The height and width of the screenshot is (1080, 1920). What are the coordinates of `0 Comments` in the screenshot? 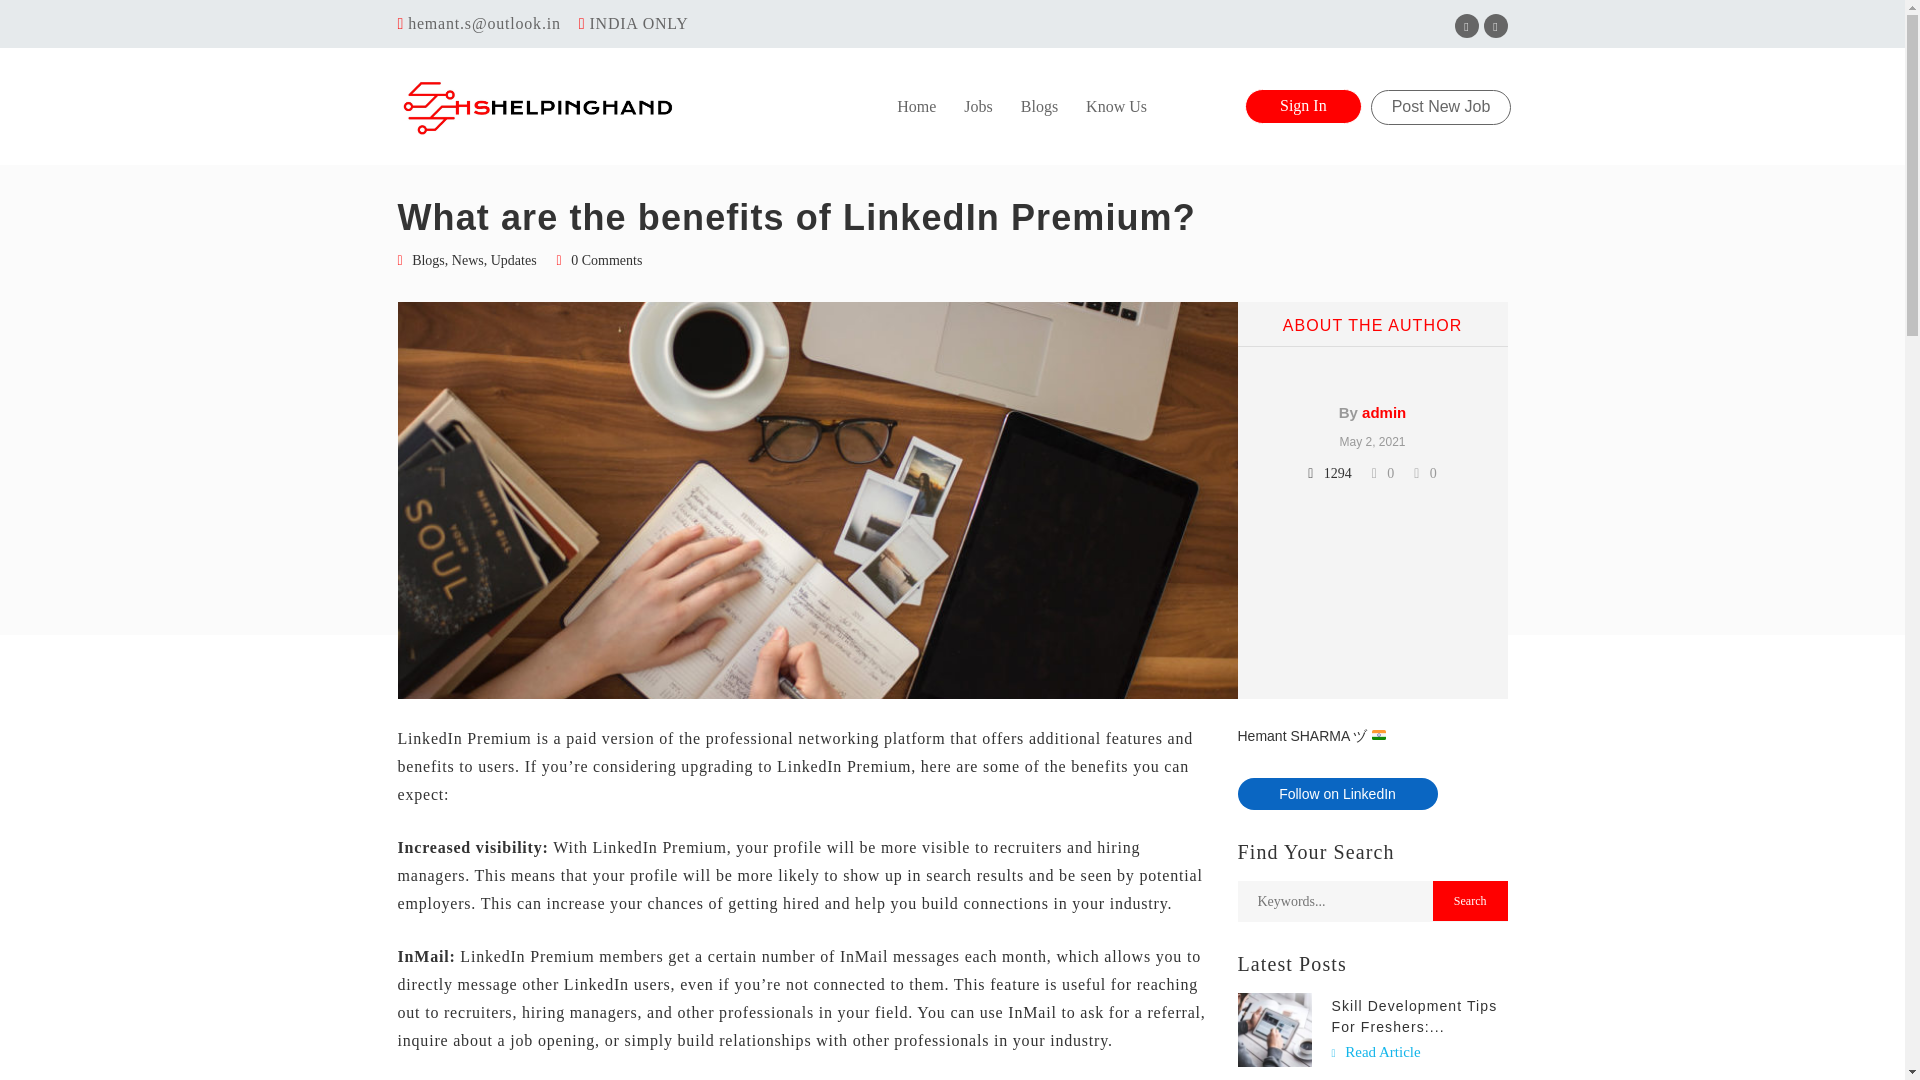 It's located at (606, 260).